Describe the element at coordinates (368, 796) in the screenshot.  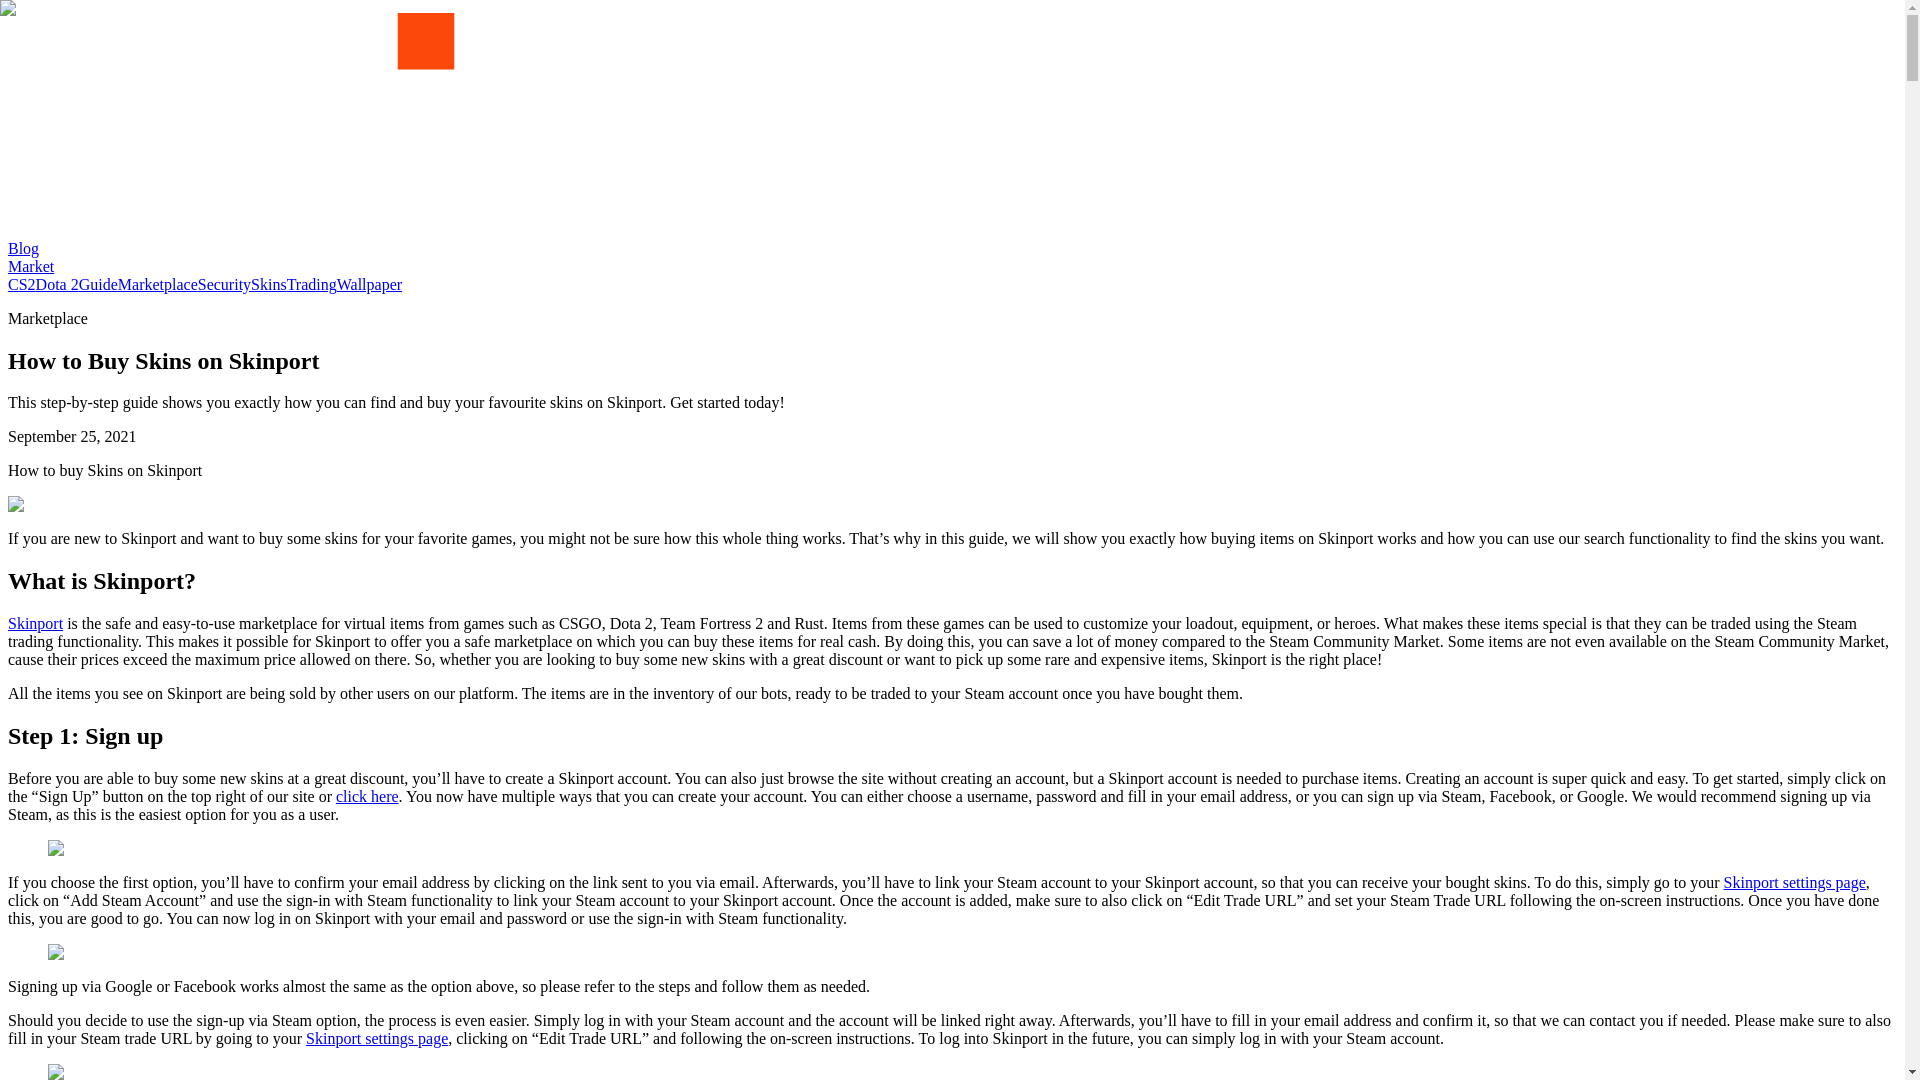
I see `click here` at that location.